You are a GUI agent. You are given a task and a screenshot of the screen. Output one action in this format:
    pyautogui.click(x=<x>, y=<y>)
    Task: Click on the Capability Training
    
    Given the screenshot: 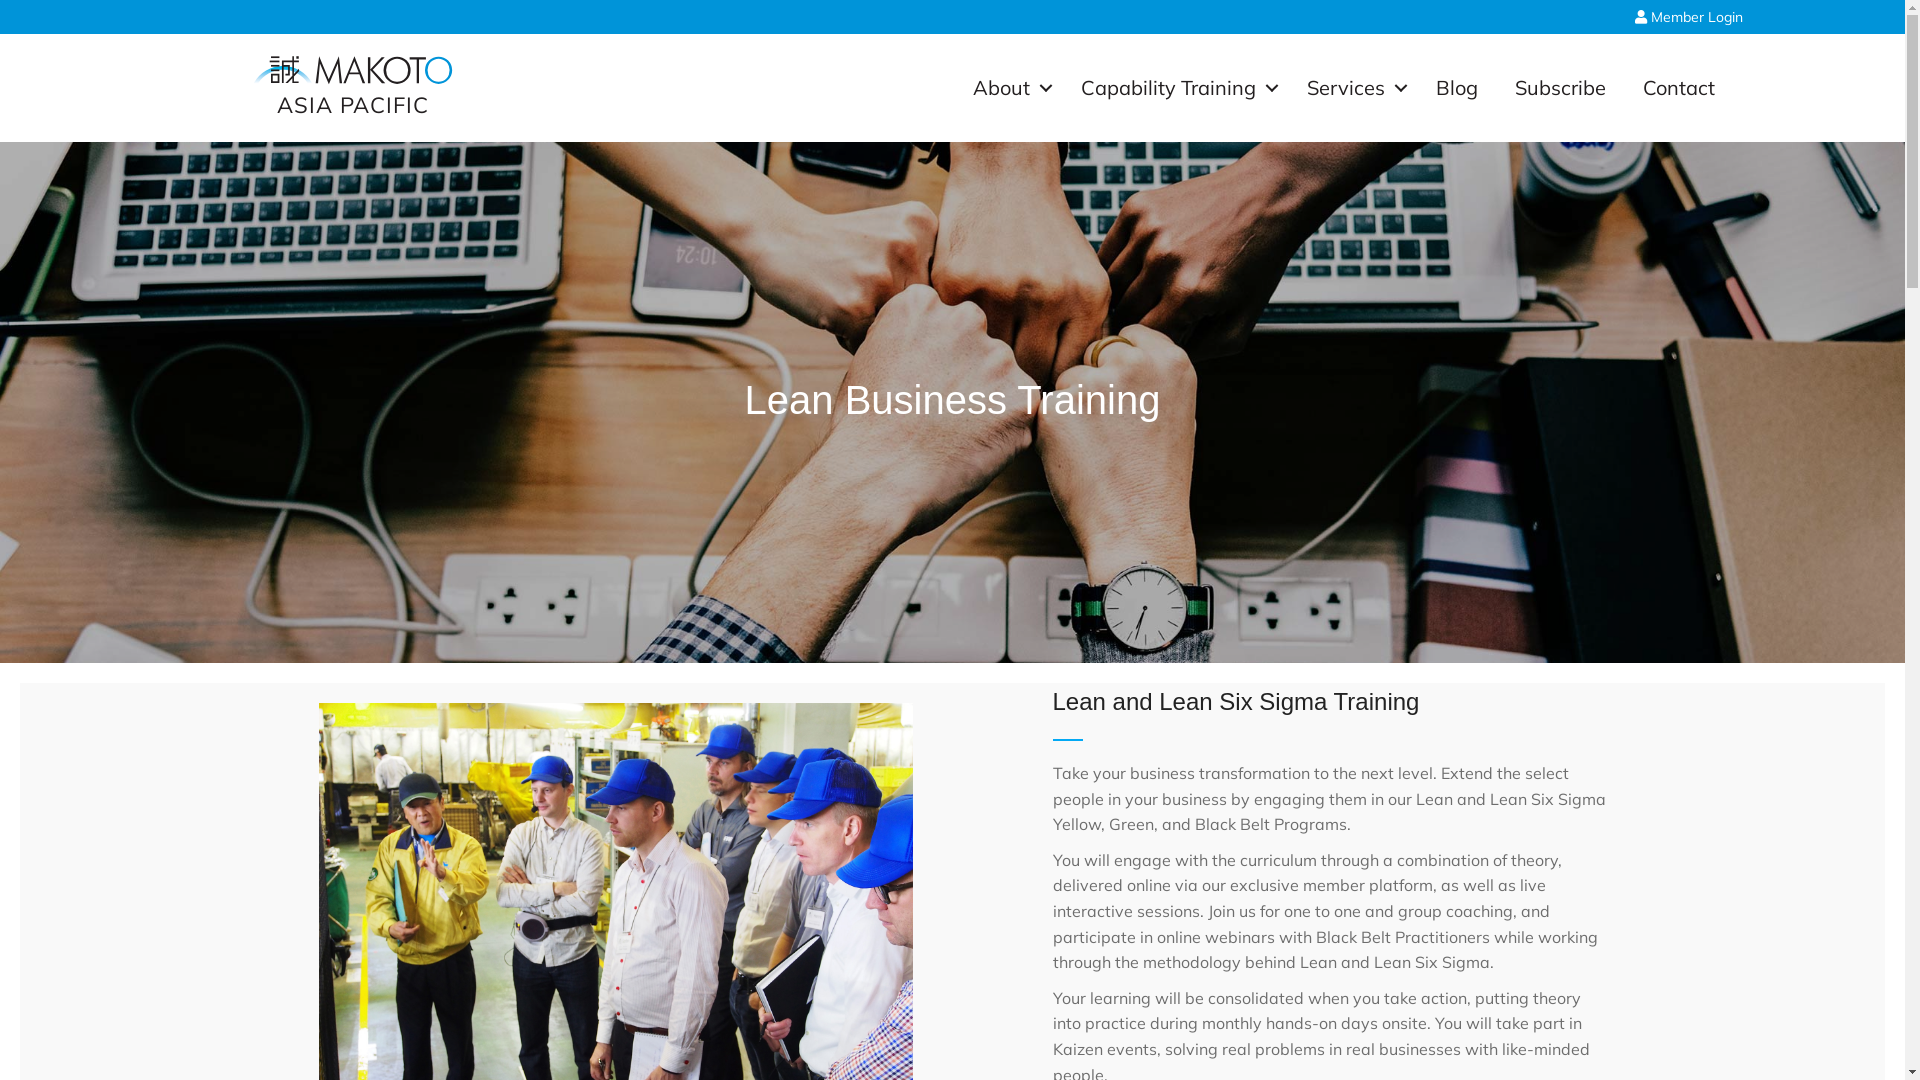 What is the action you would take?
    pyautogui.click(x=1174, y=88)
    